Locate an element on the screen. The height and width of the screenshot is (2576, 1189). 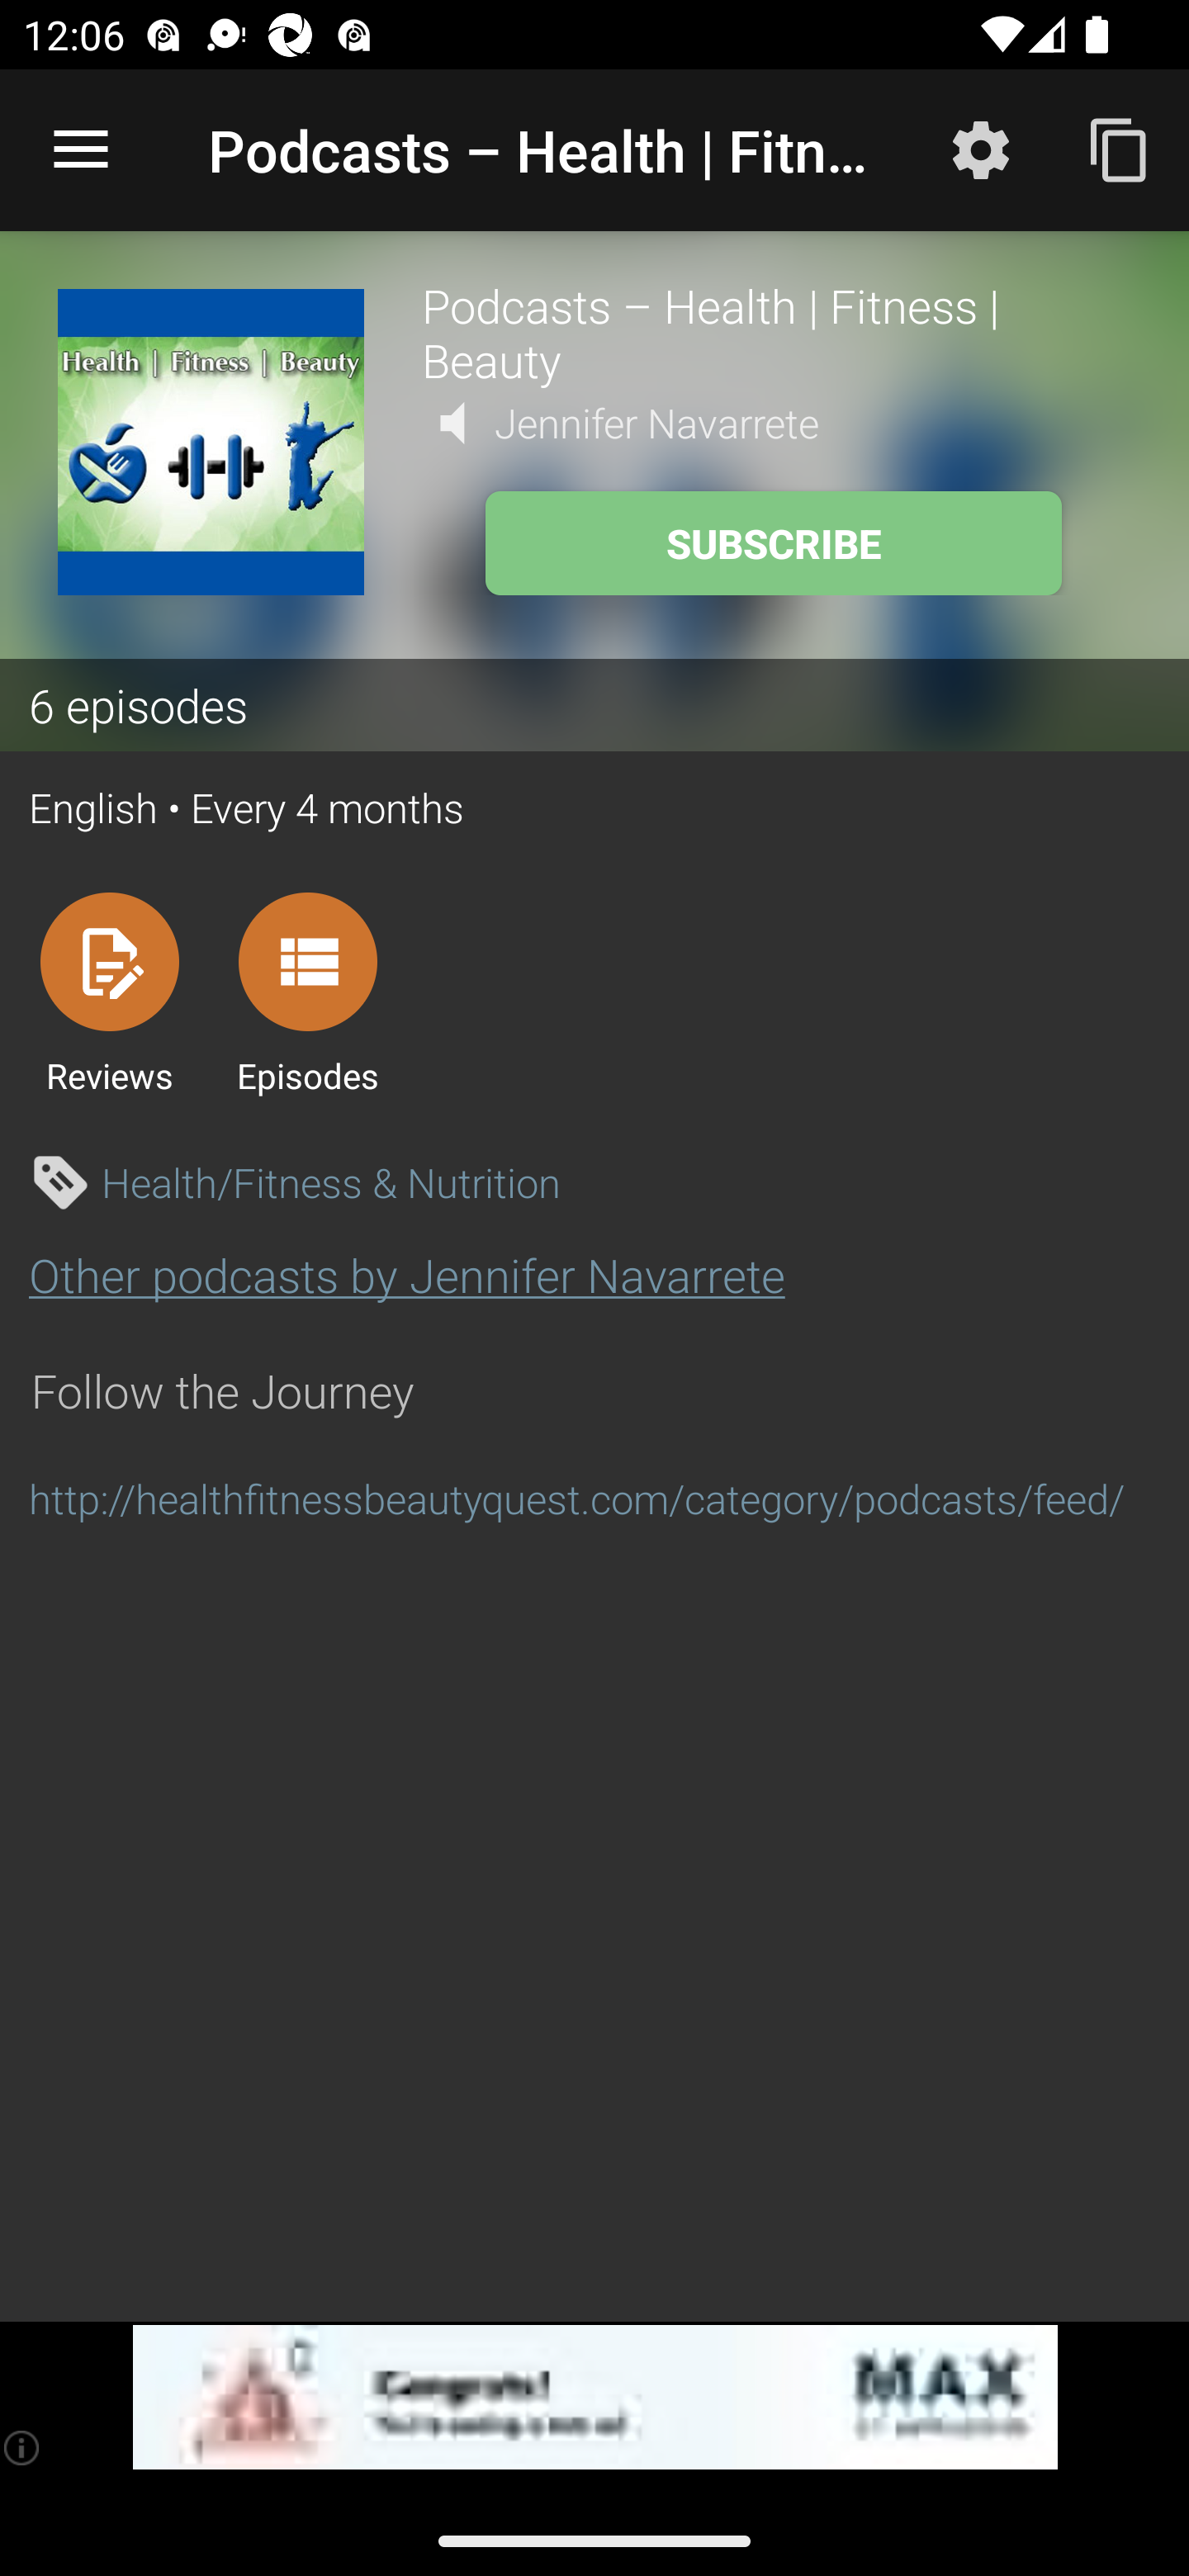
app-monetization is located at coordinates (594, 2398).